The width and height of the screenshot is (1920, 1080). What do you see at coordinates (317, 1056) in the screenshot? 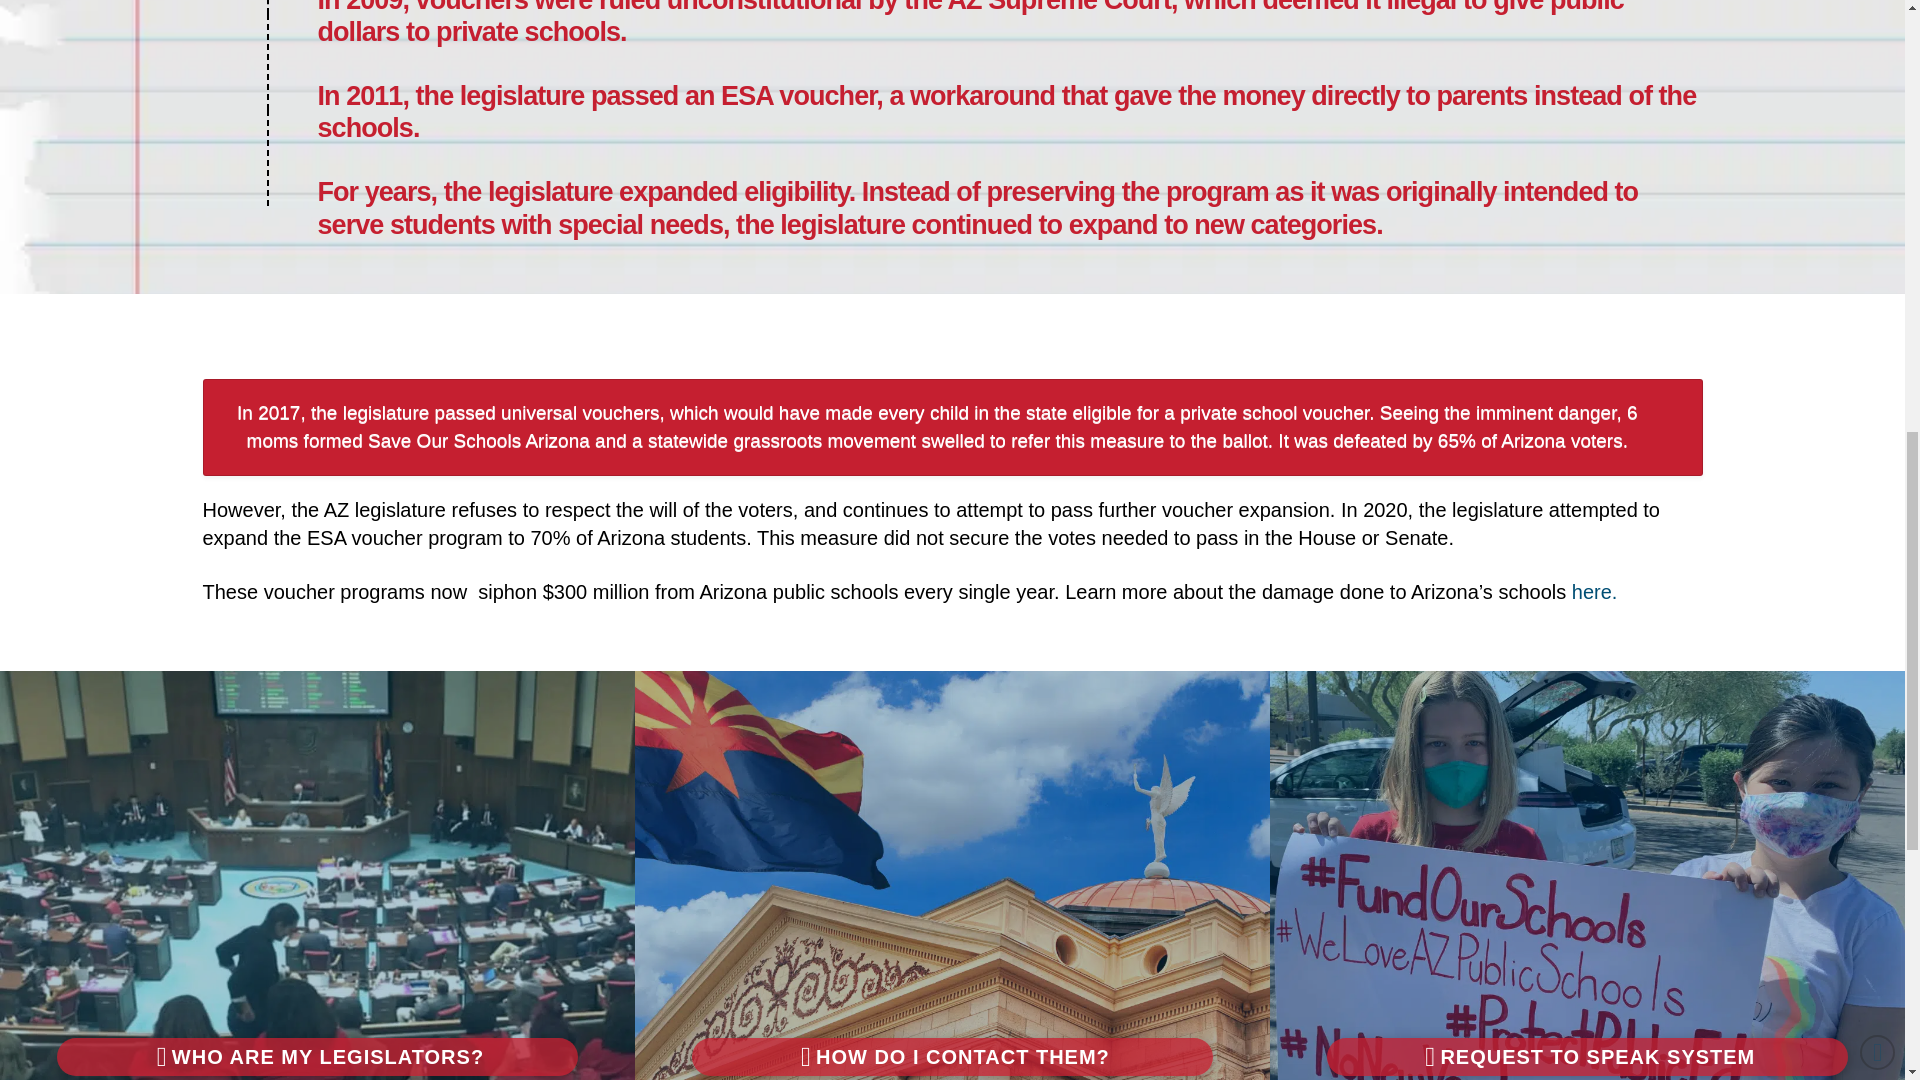
I see `WHO ARE MY LEGISLATORS?` at bounding box center [317, 1056].